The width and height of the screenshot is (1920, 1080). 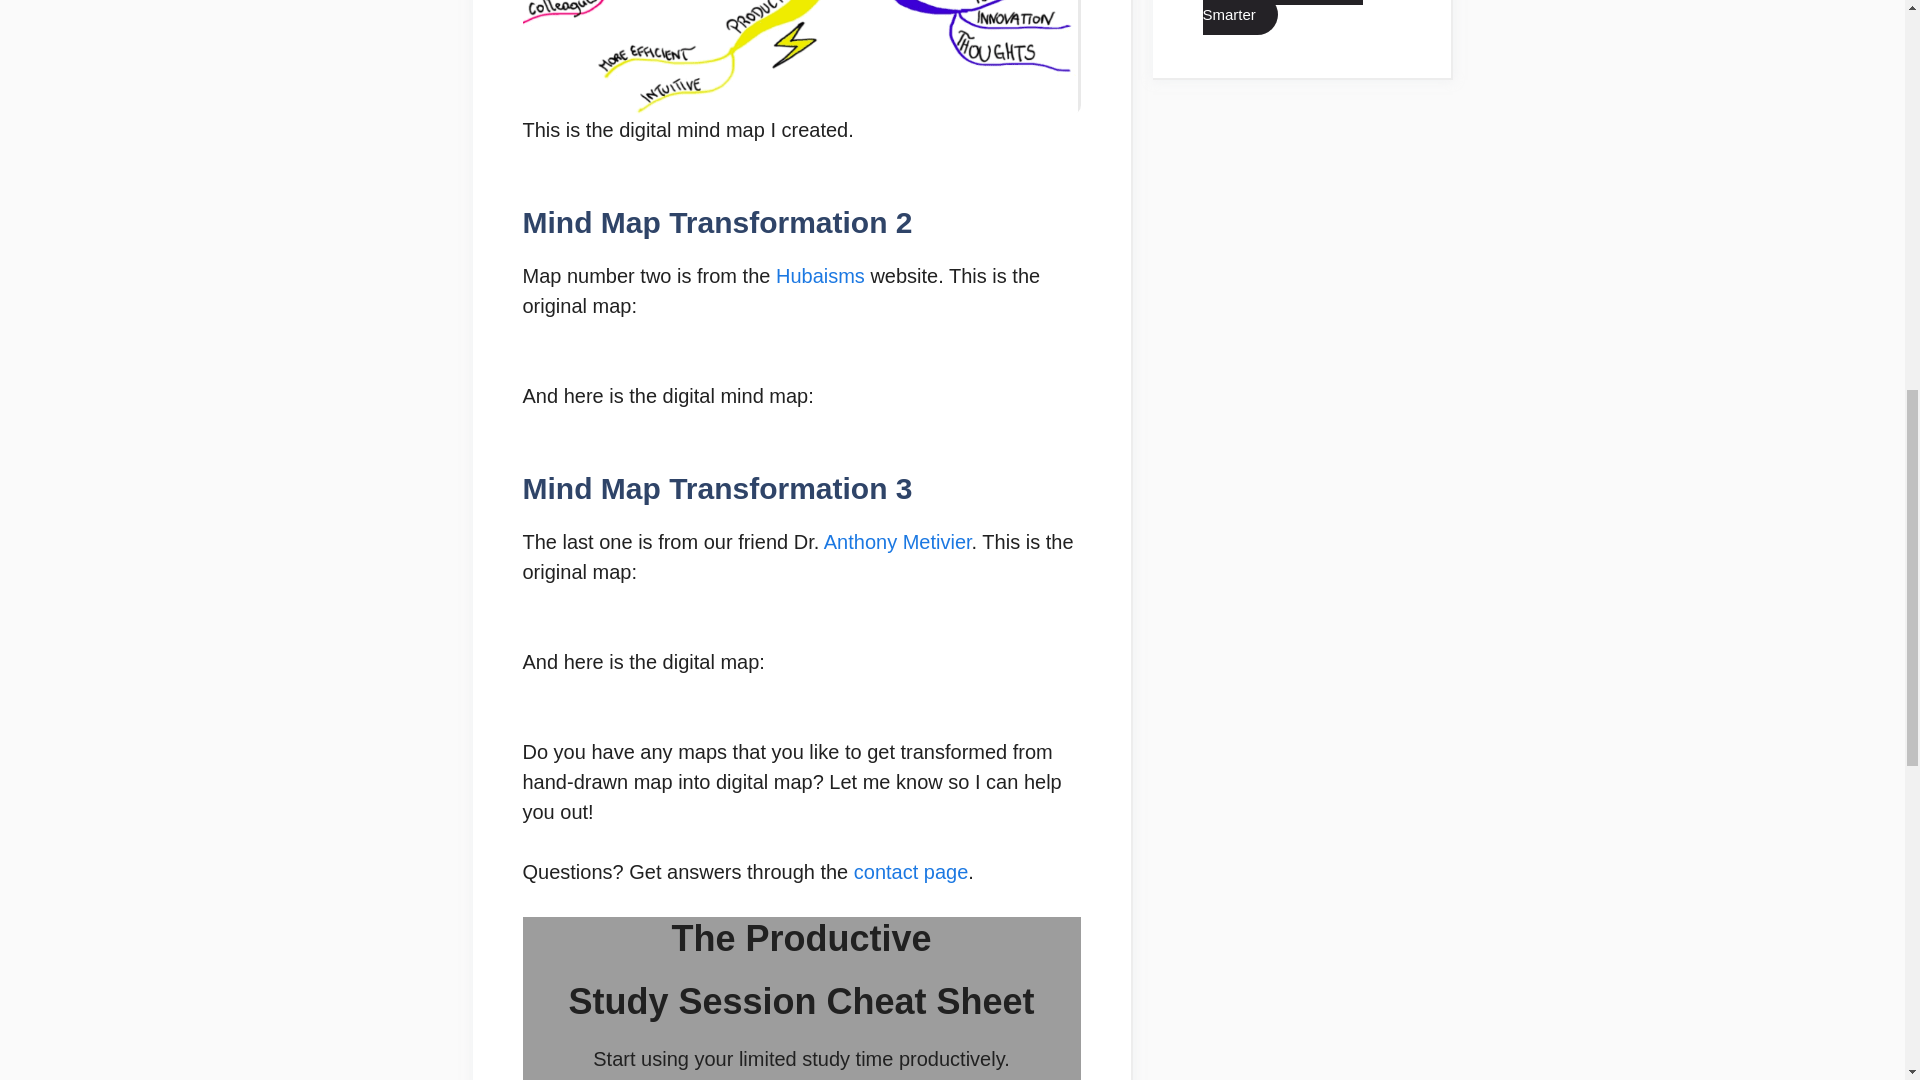 What do you see at coordinates (897, 542) in the screenshot?
I see `Anthony Metivier` at bounding box center [897, 542].